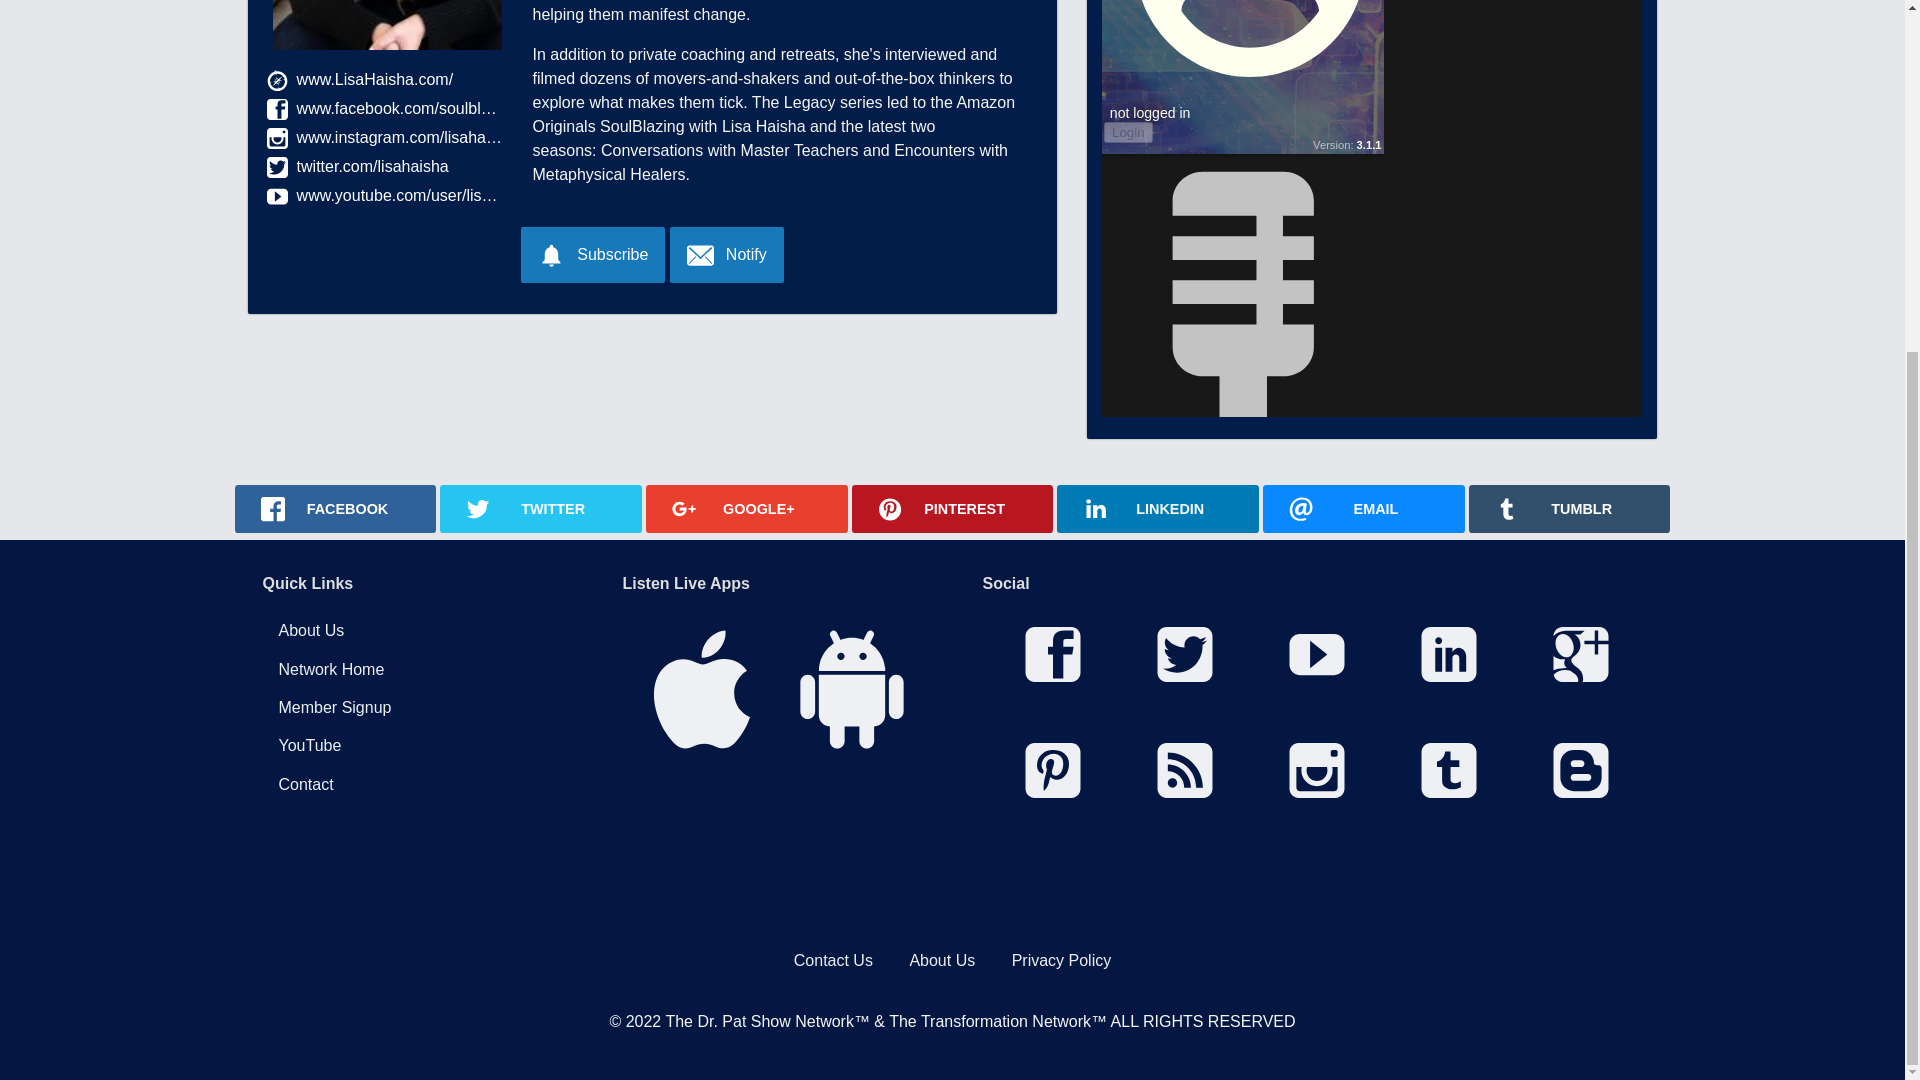 Image resolution: width=1920 pixels, height=1080 pixels. What do you see at coordinates (1364, 508) in the screenshot?
I see `EMAIL` at bounding box center [1364, 508].